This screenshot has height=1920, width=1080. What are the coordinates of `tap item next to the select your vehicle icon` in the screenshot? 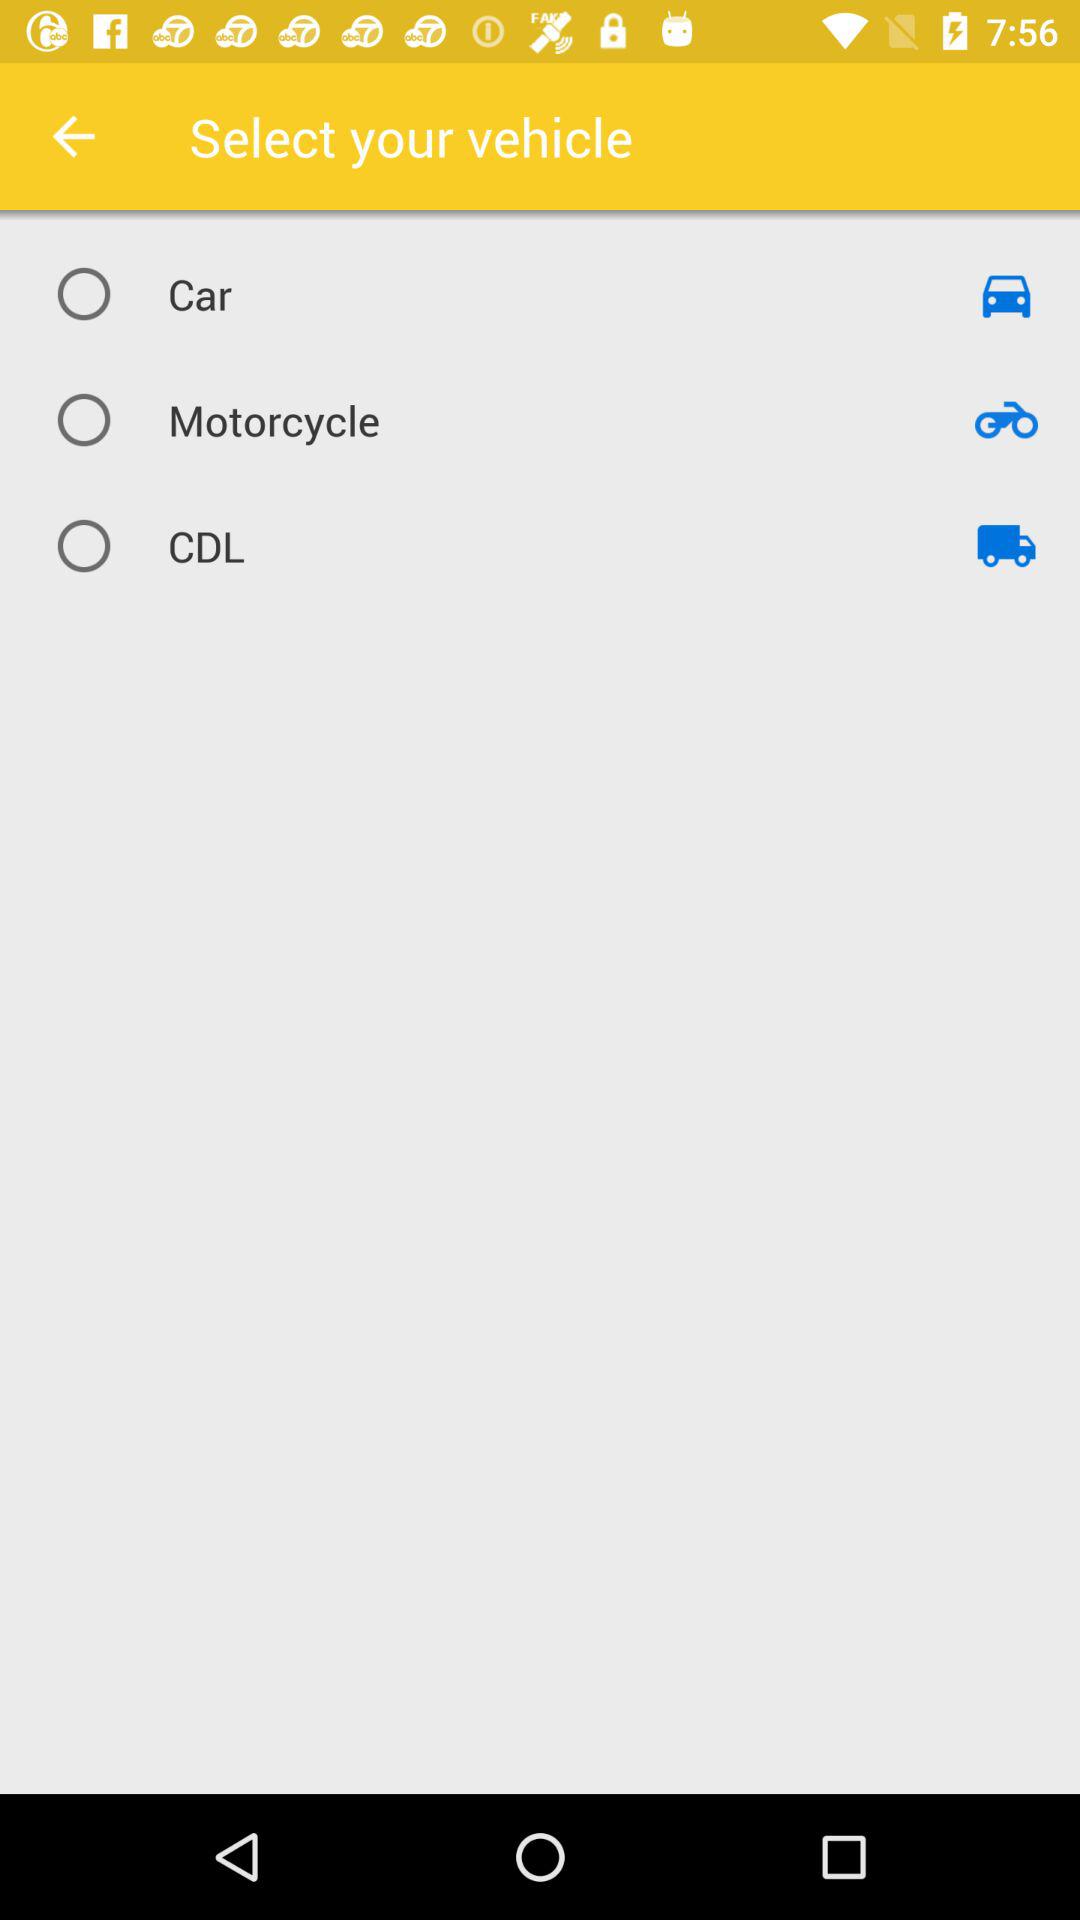 It's located at (73, 136).